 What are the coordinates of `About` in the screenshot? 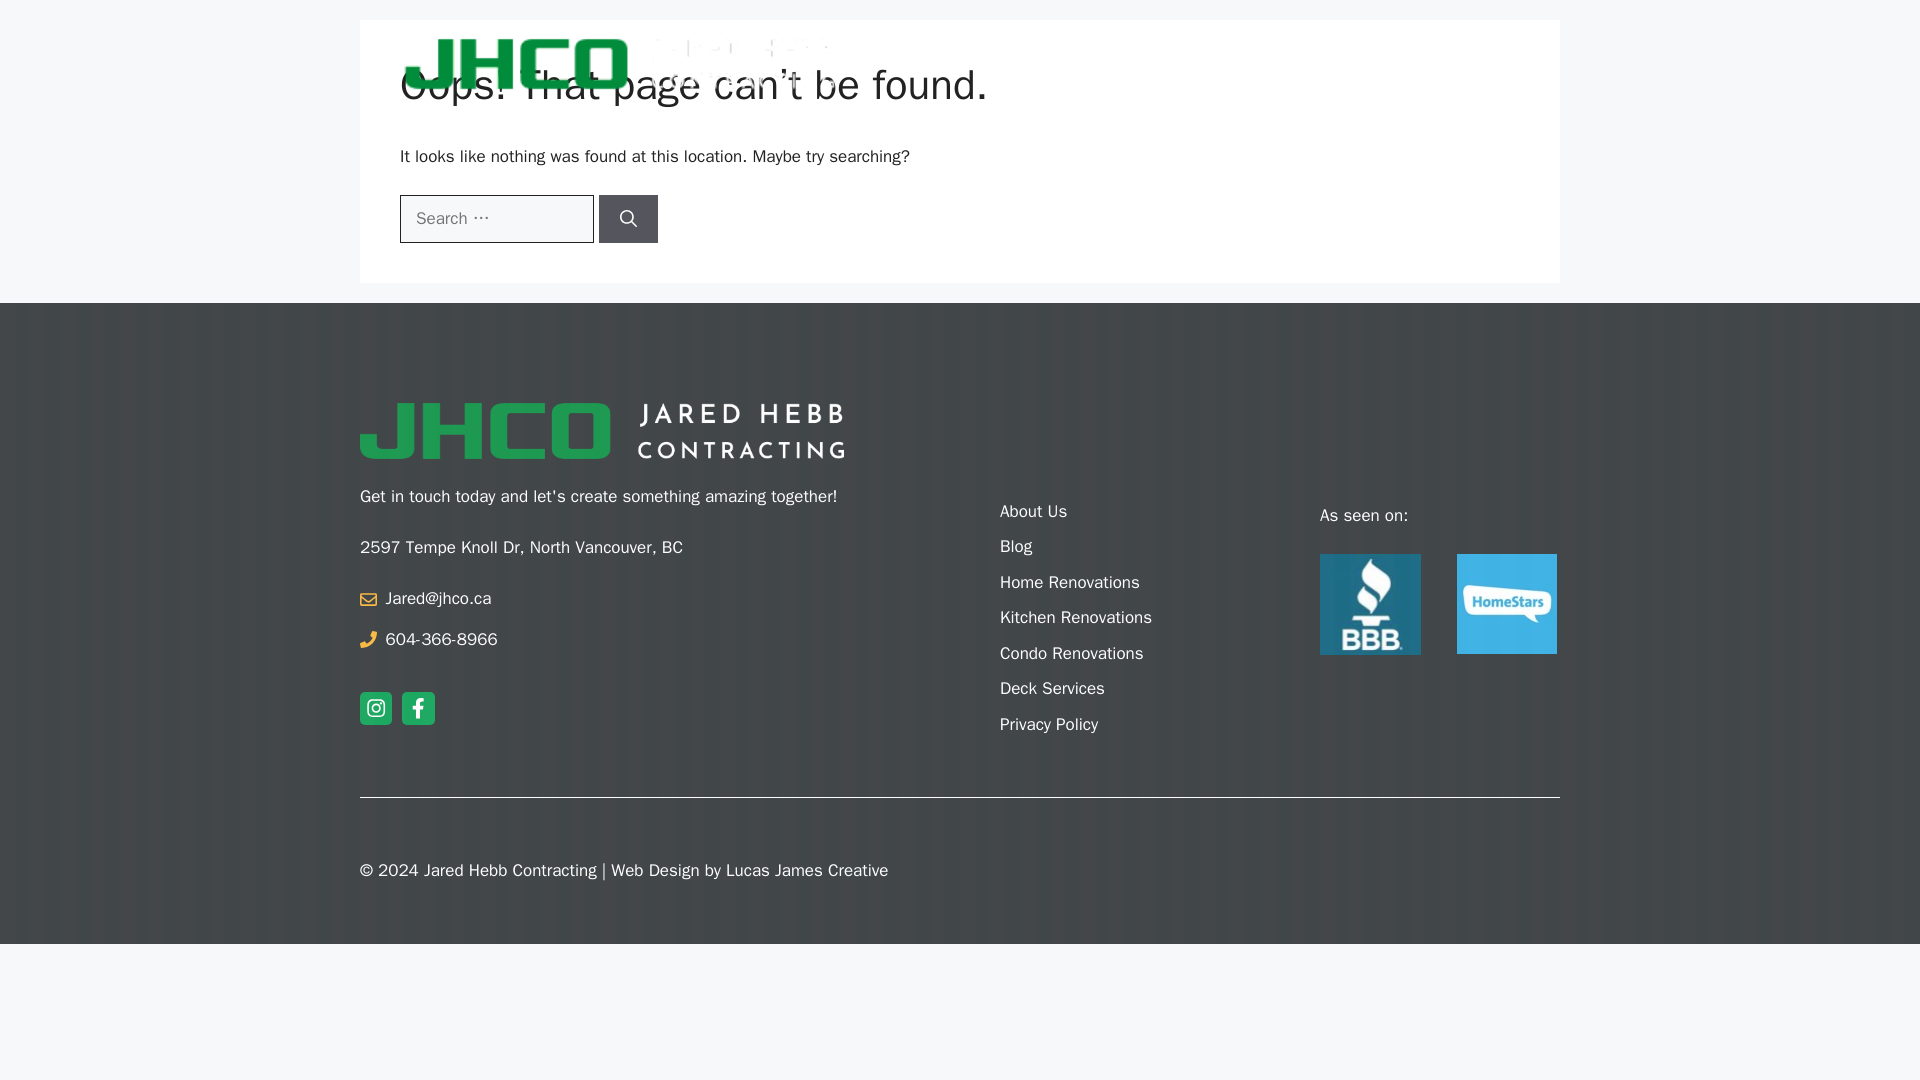 It's located at (1117, 63).